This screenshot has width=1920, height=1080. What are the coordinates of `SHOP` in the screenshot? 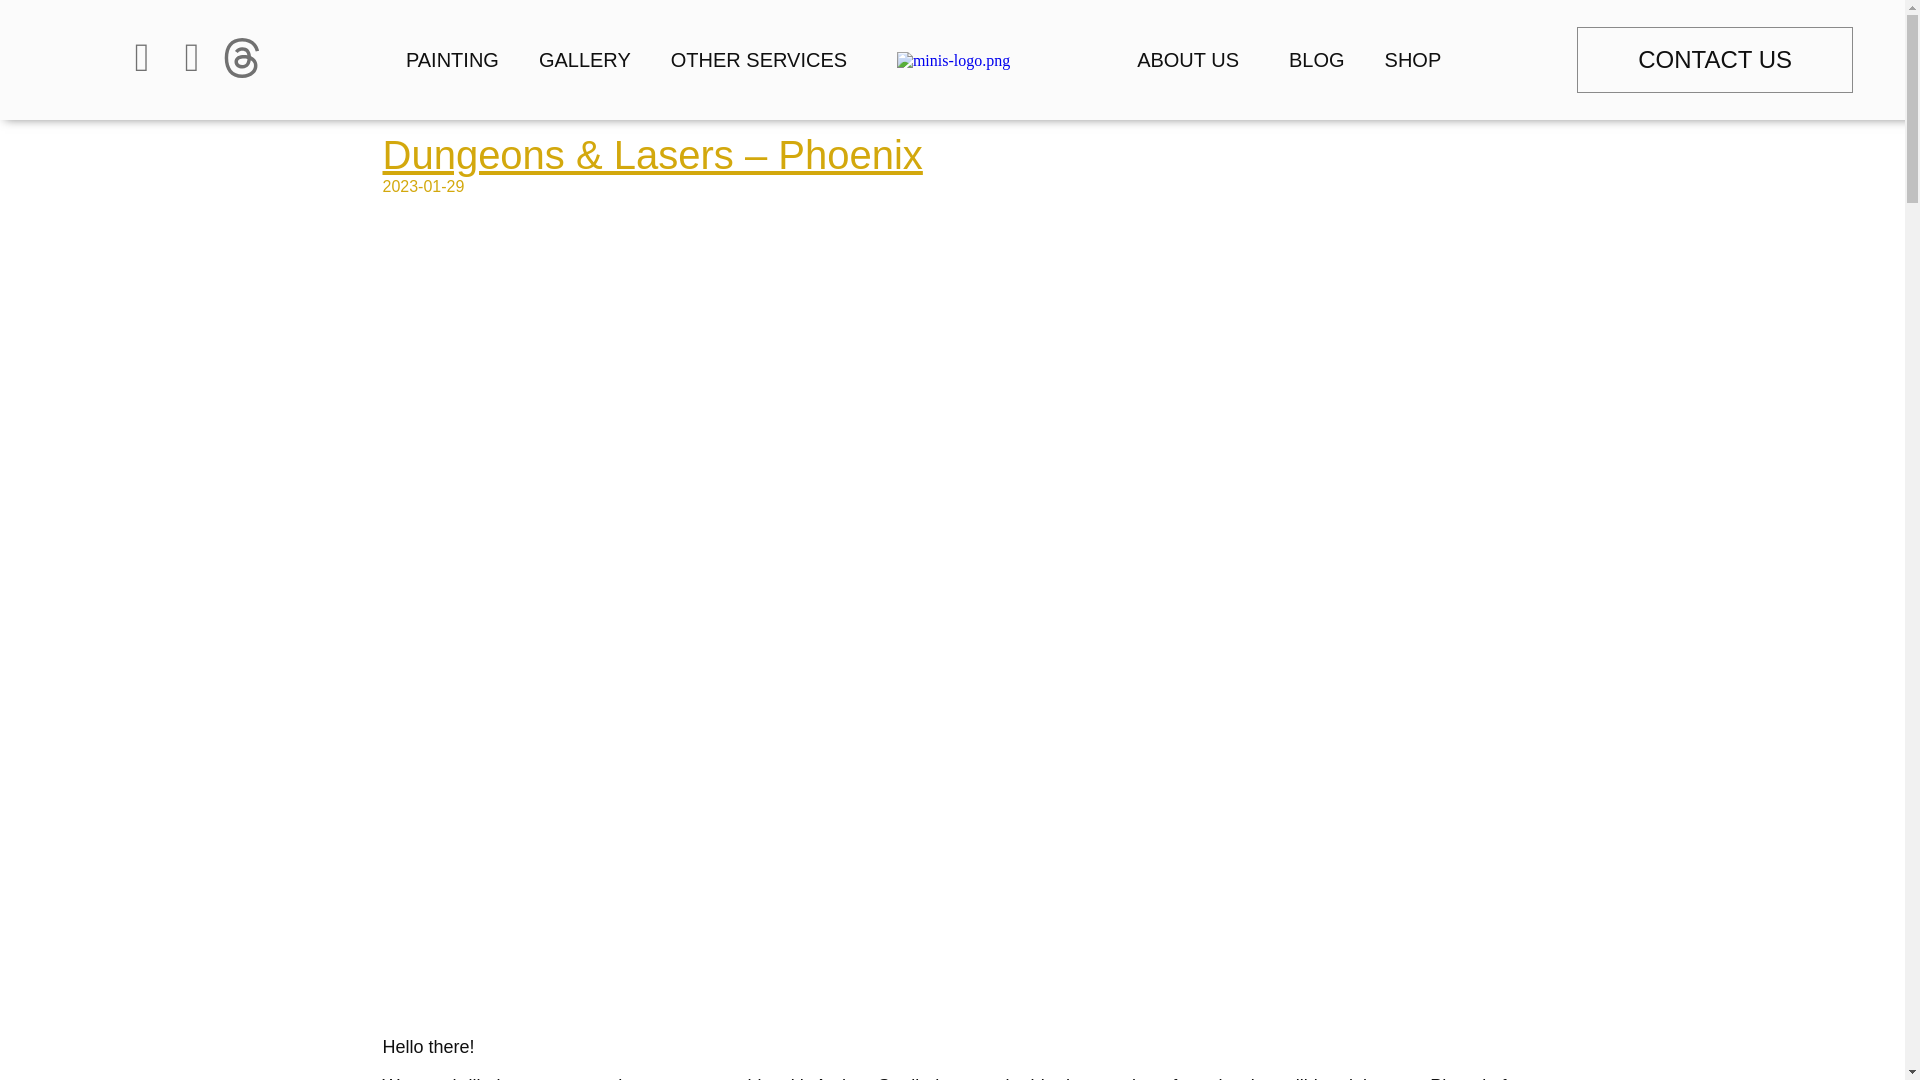 It's located at (1413, 60).